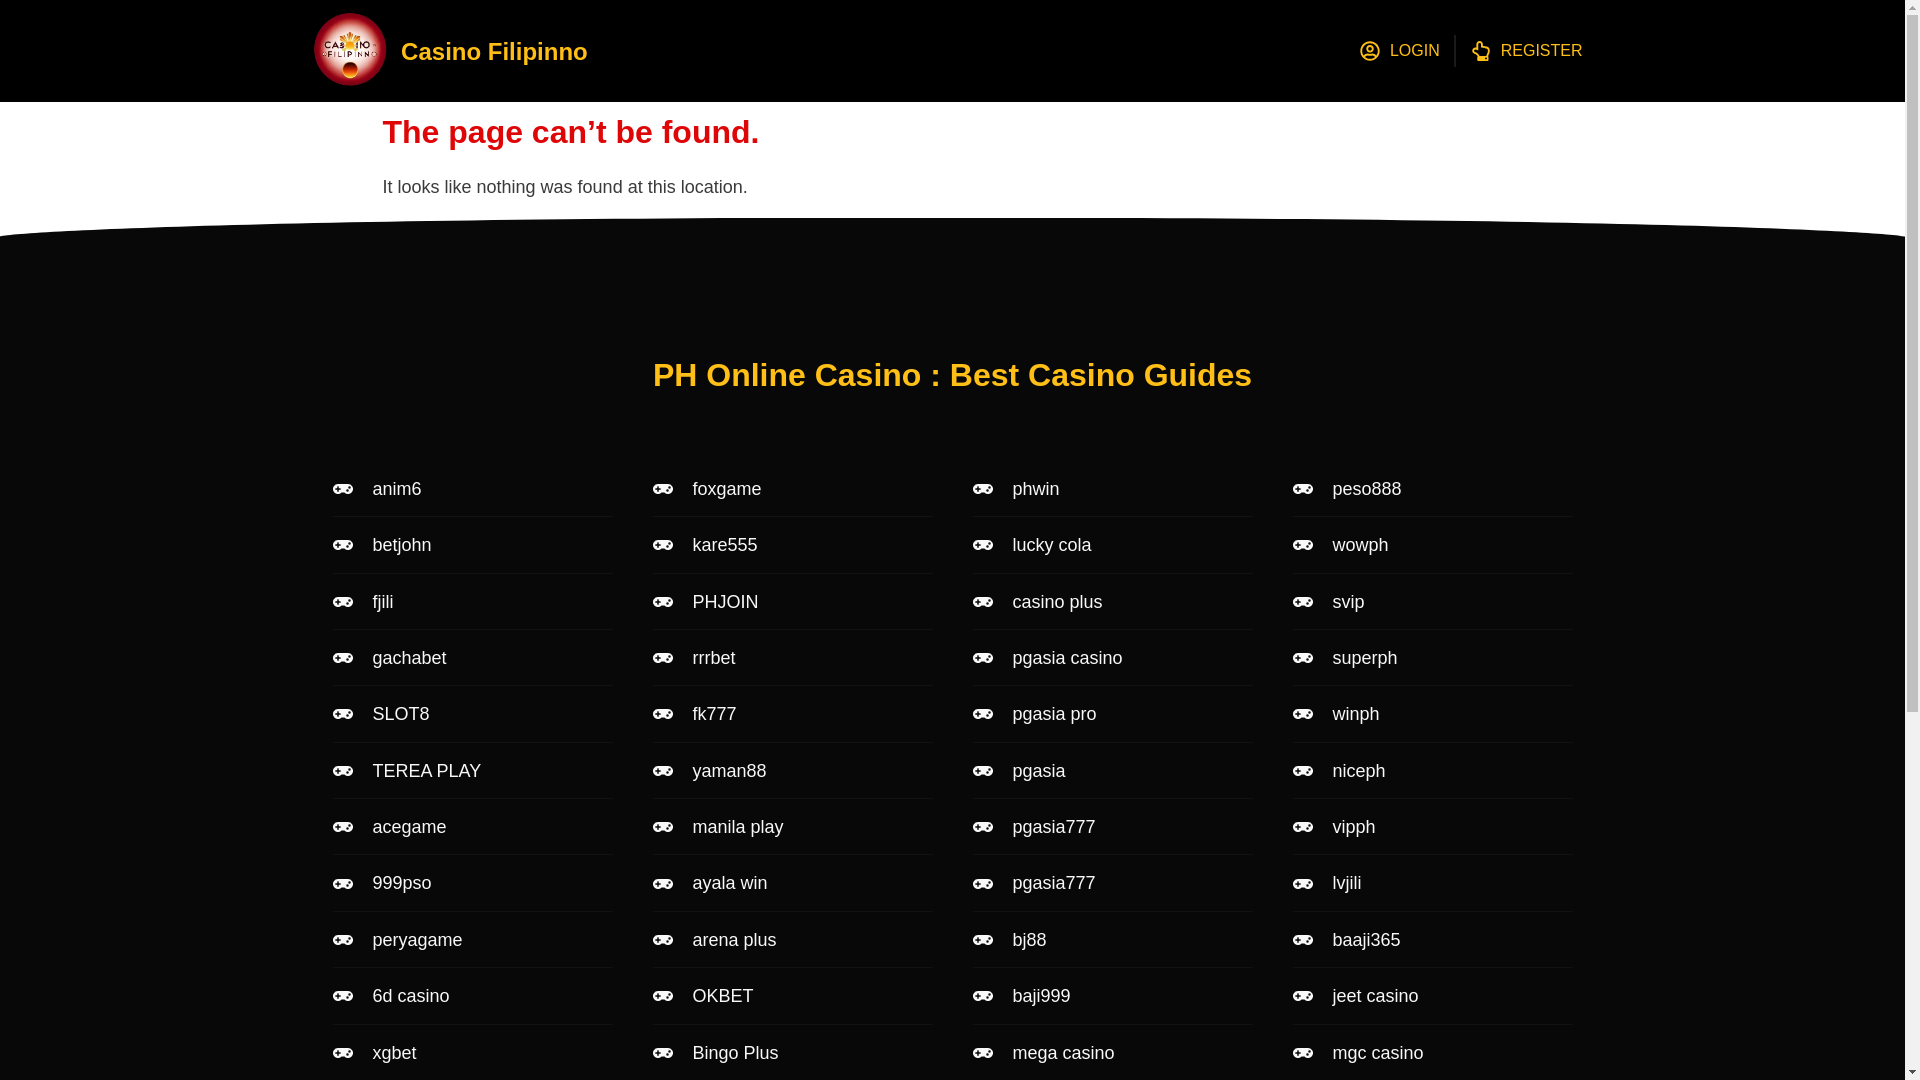 Image resolution: width=1920 pixels, height=1080 pixels. Describe the element at coordinates (1526, 50) in the screenshot. I see `REGISTER` at that location.